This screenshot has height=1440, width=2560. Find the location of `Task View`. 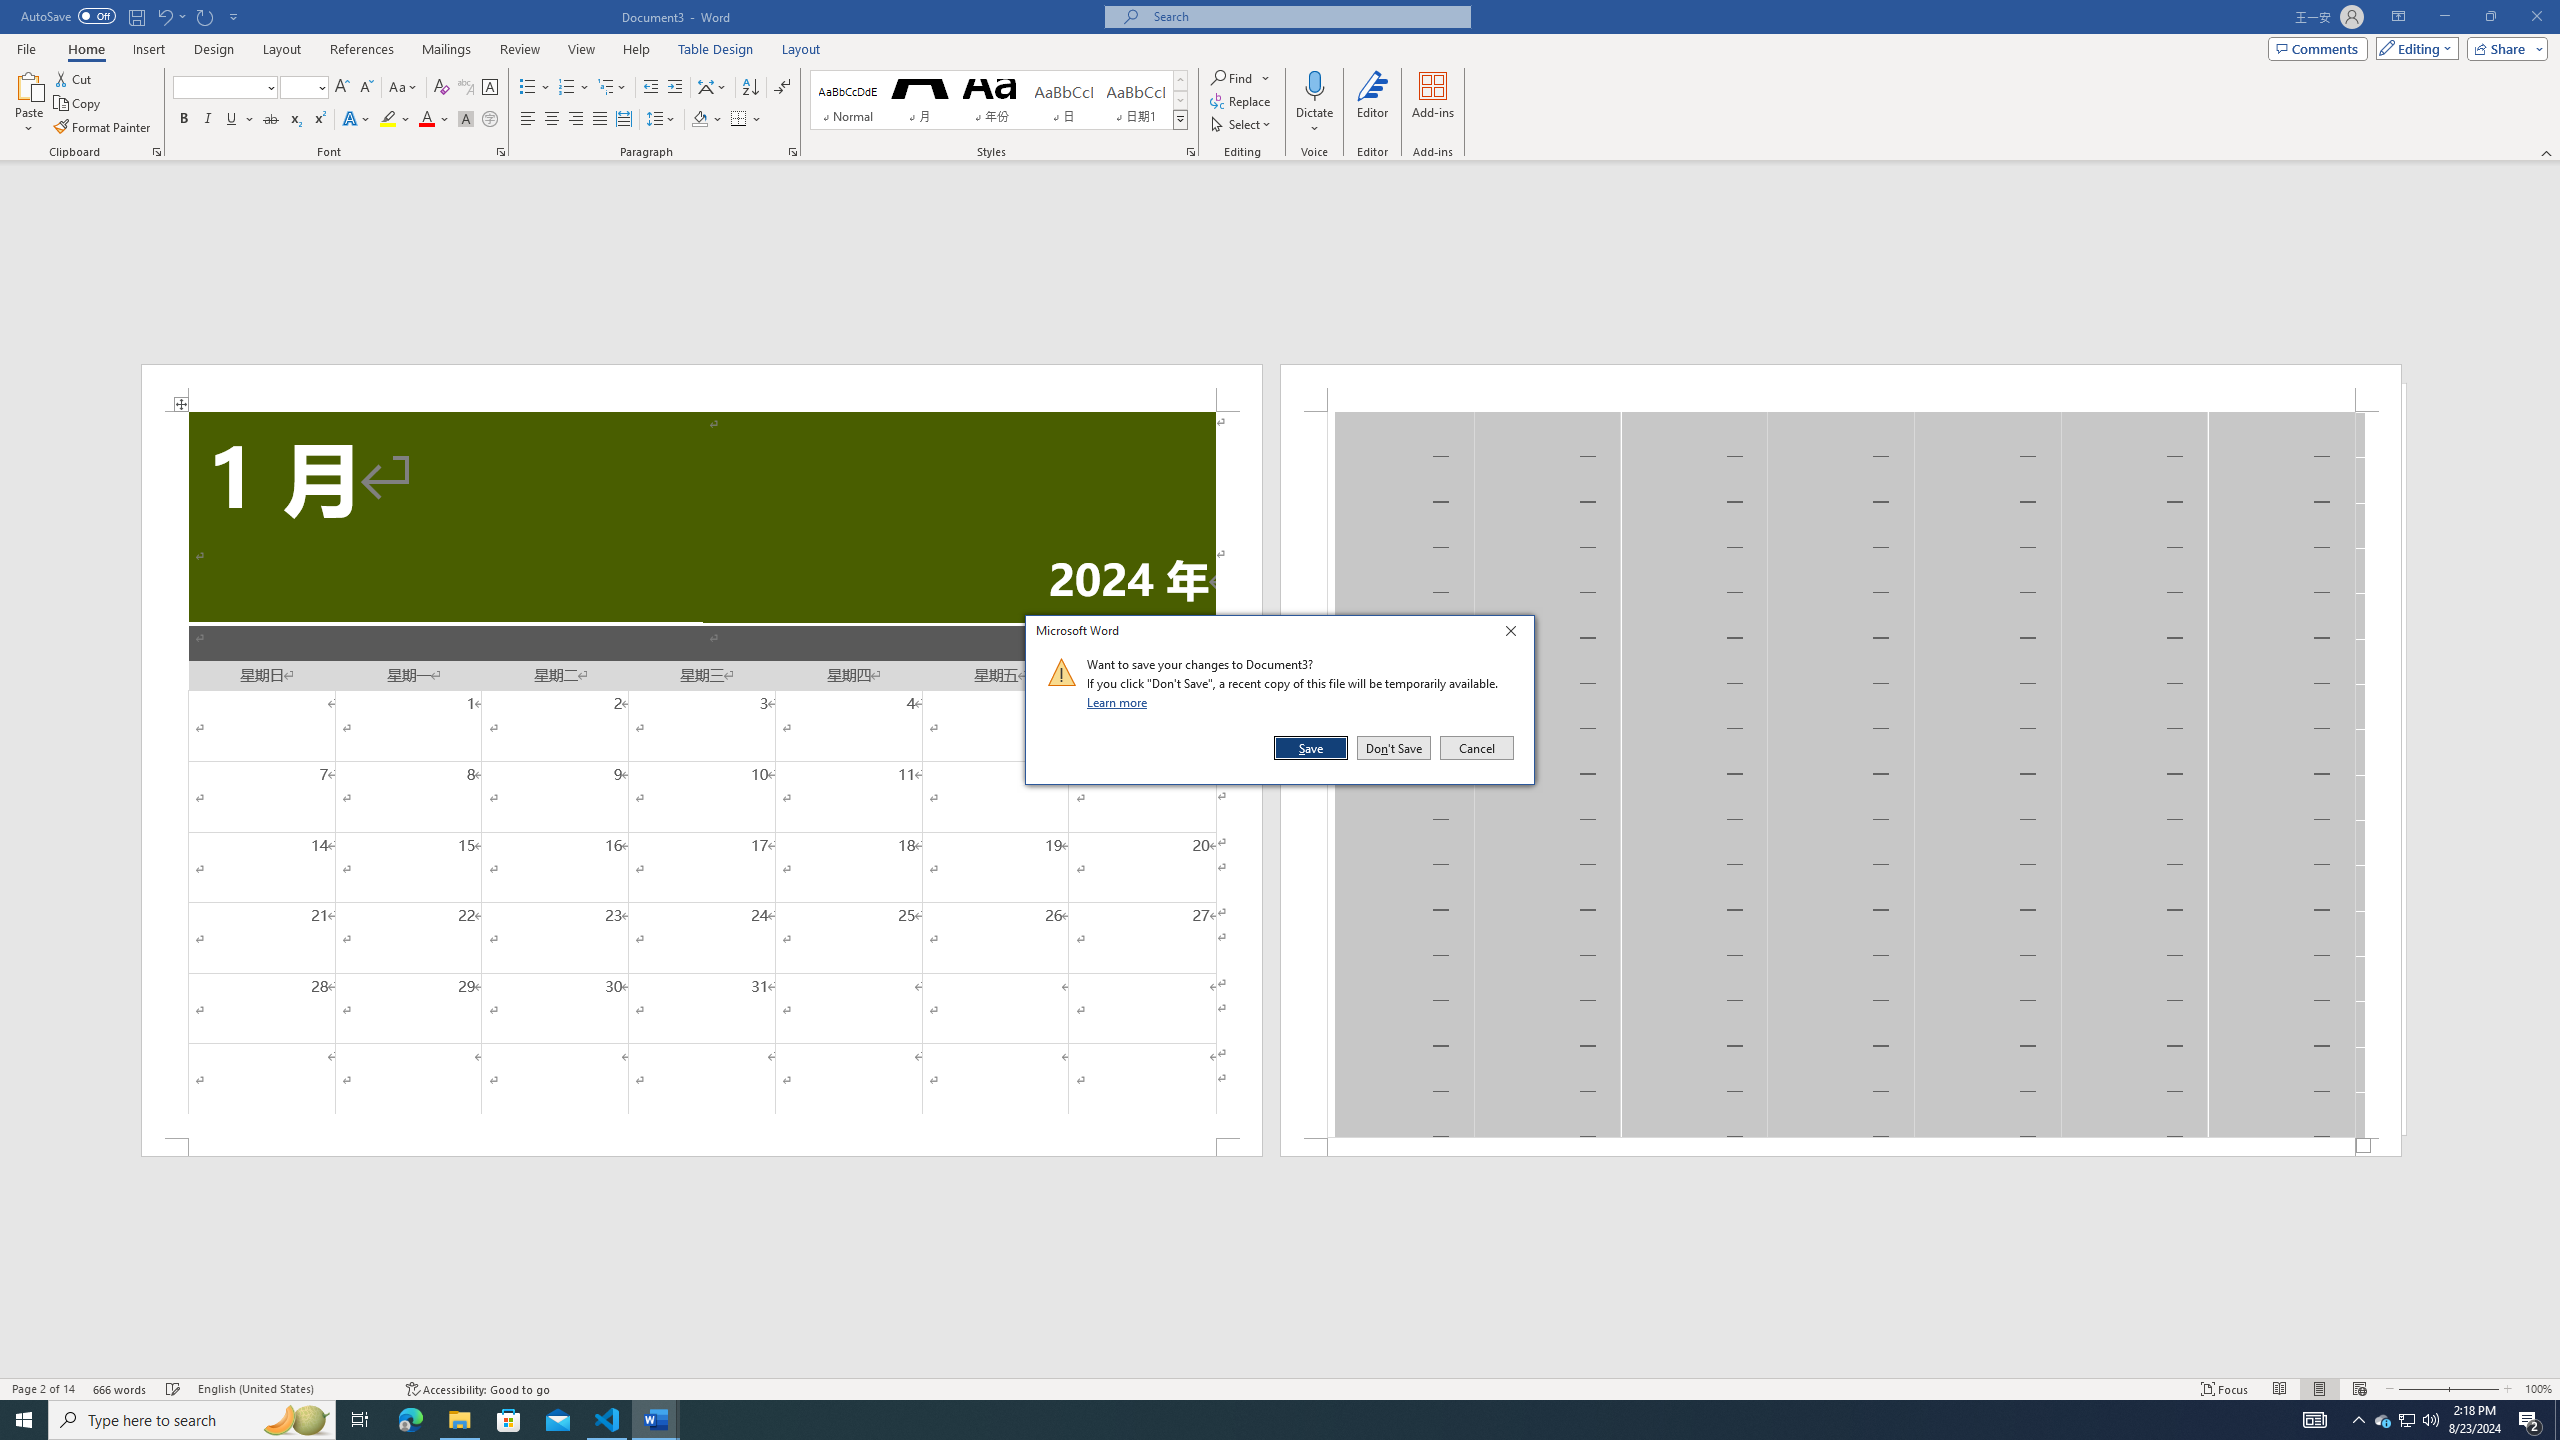

Task View is located at coordinates (360, 1420).